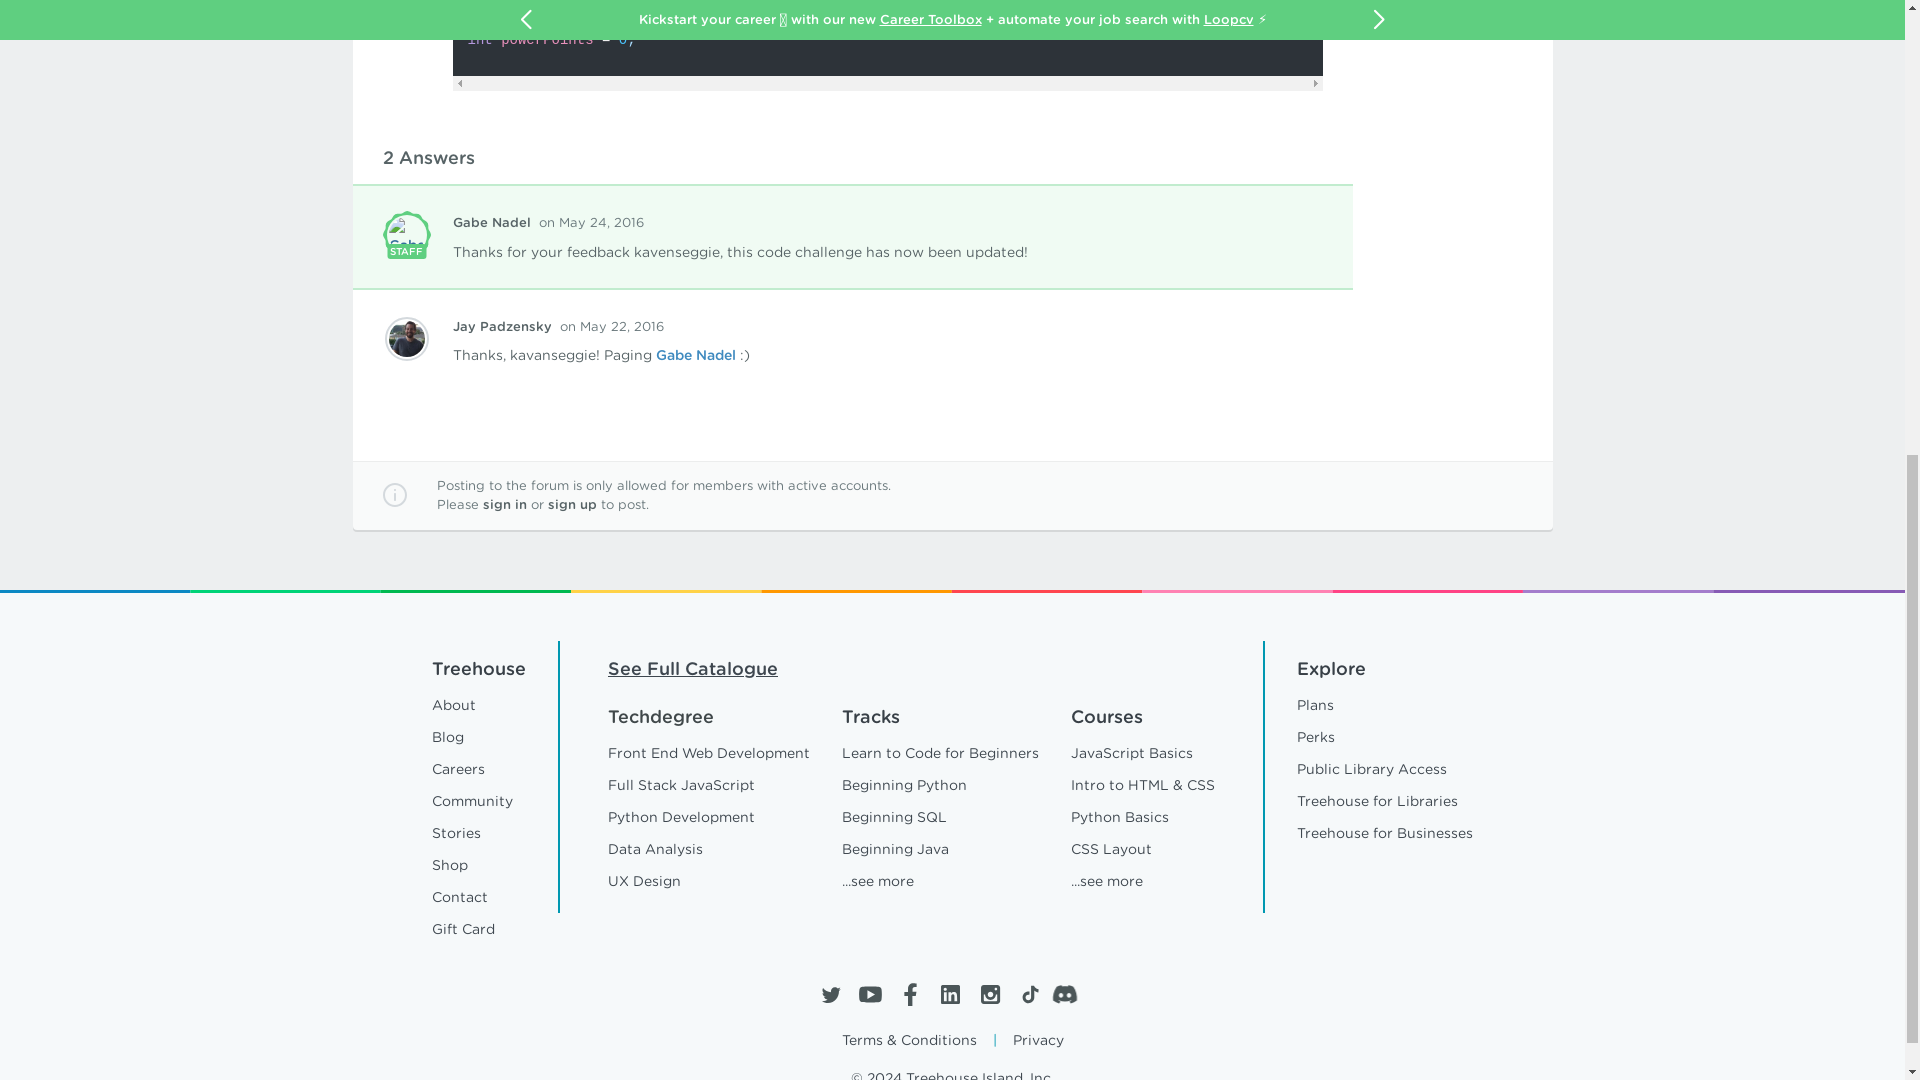 The width and height of the screenshot is (1920, 1080). What do you see at coordinates (988, 994) in the screenshot?
I see `Instagram` at bounding box center [988, 994].